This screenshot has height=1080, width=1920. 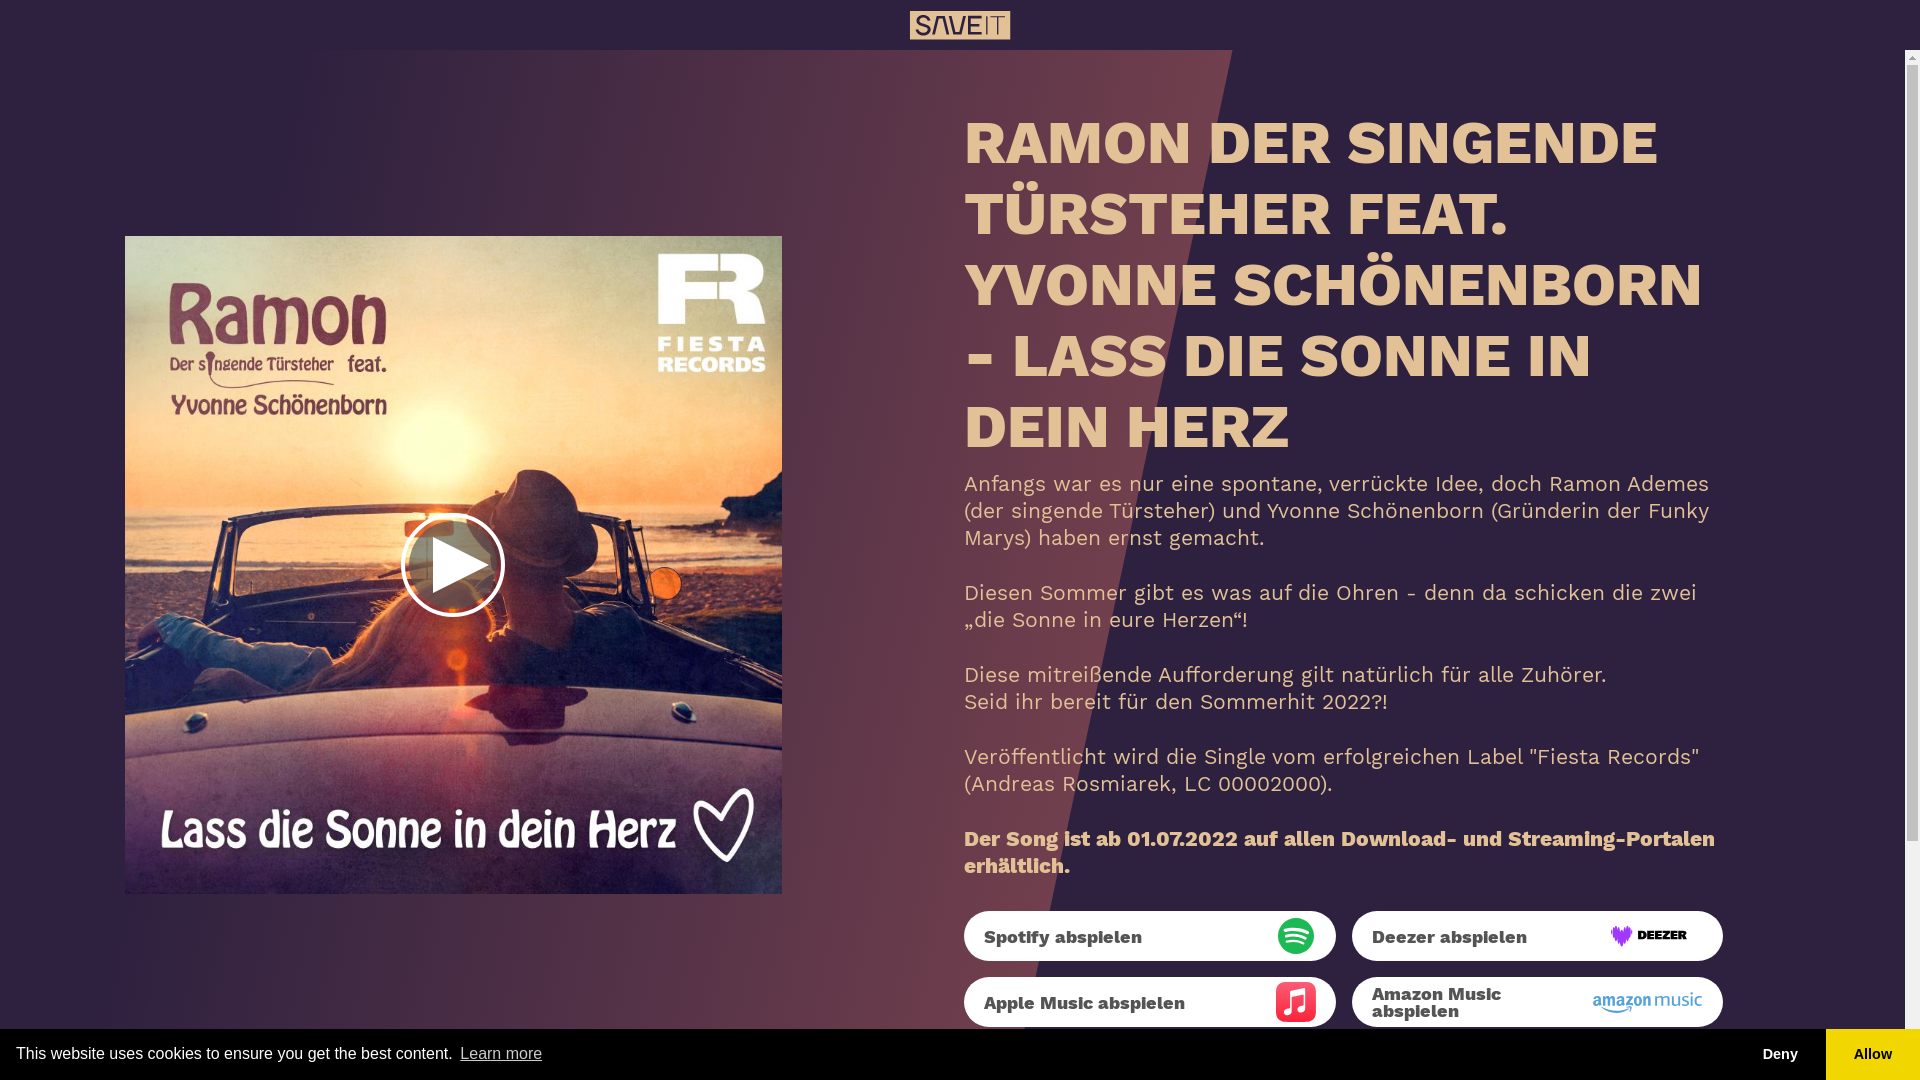 What do you see at coordinates (1126, 1058) in the screenshot?
I see `Privacy Policy` at bounding box center [1126, 1058].